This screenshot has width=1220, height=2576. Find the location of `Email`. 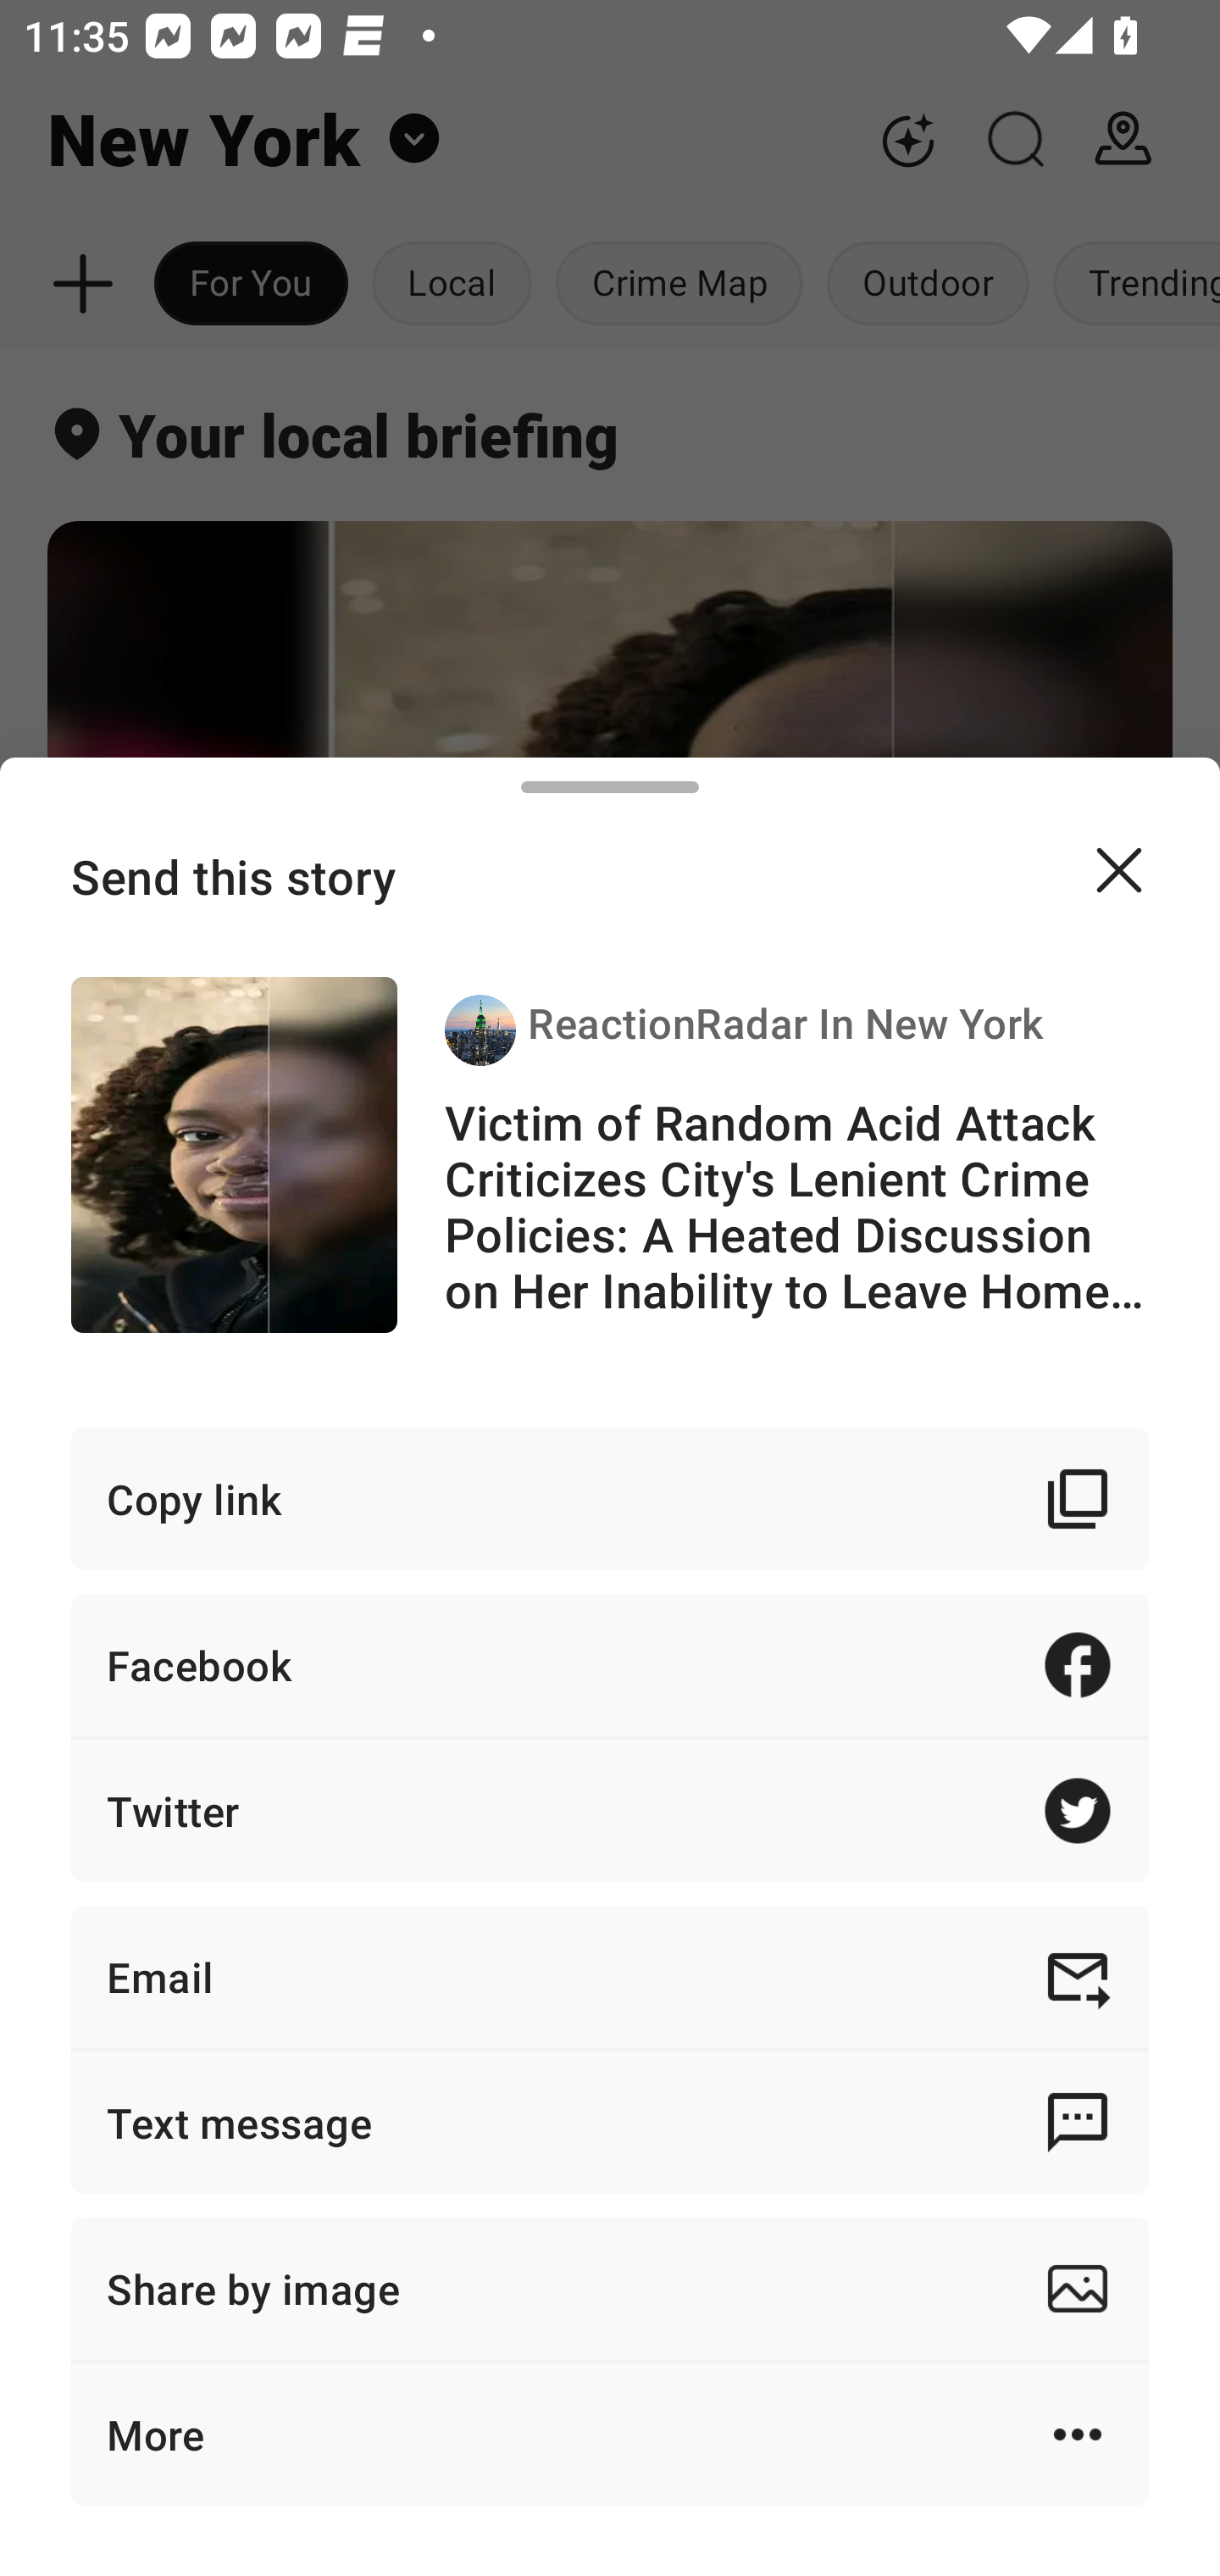

Email is located at coordinates (610, 1976).